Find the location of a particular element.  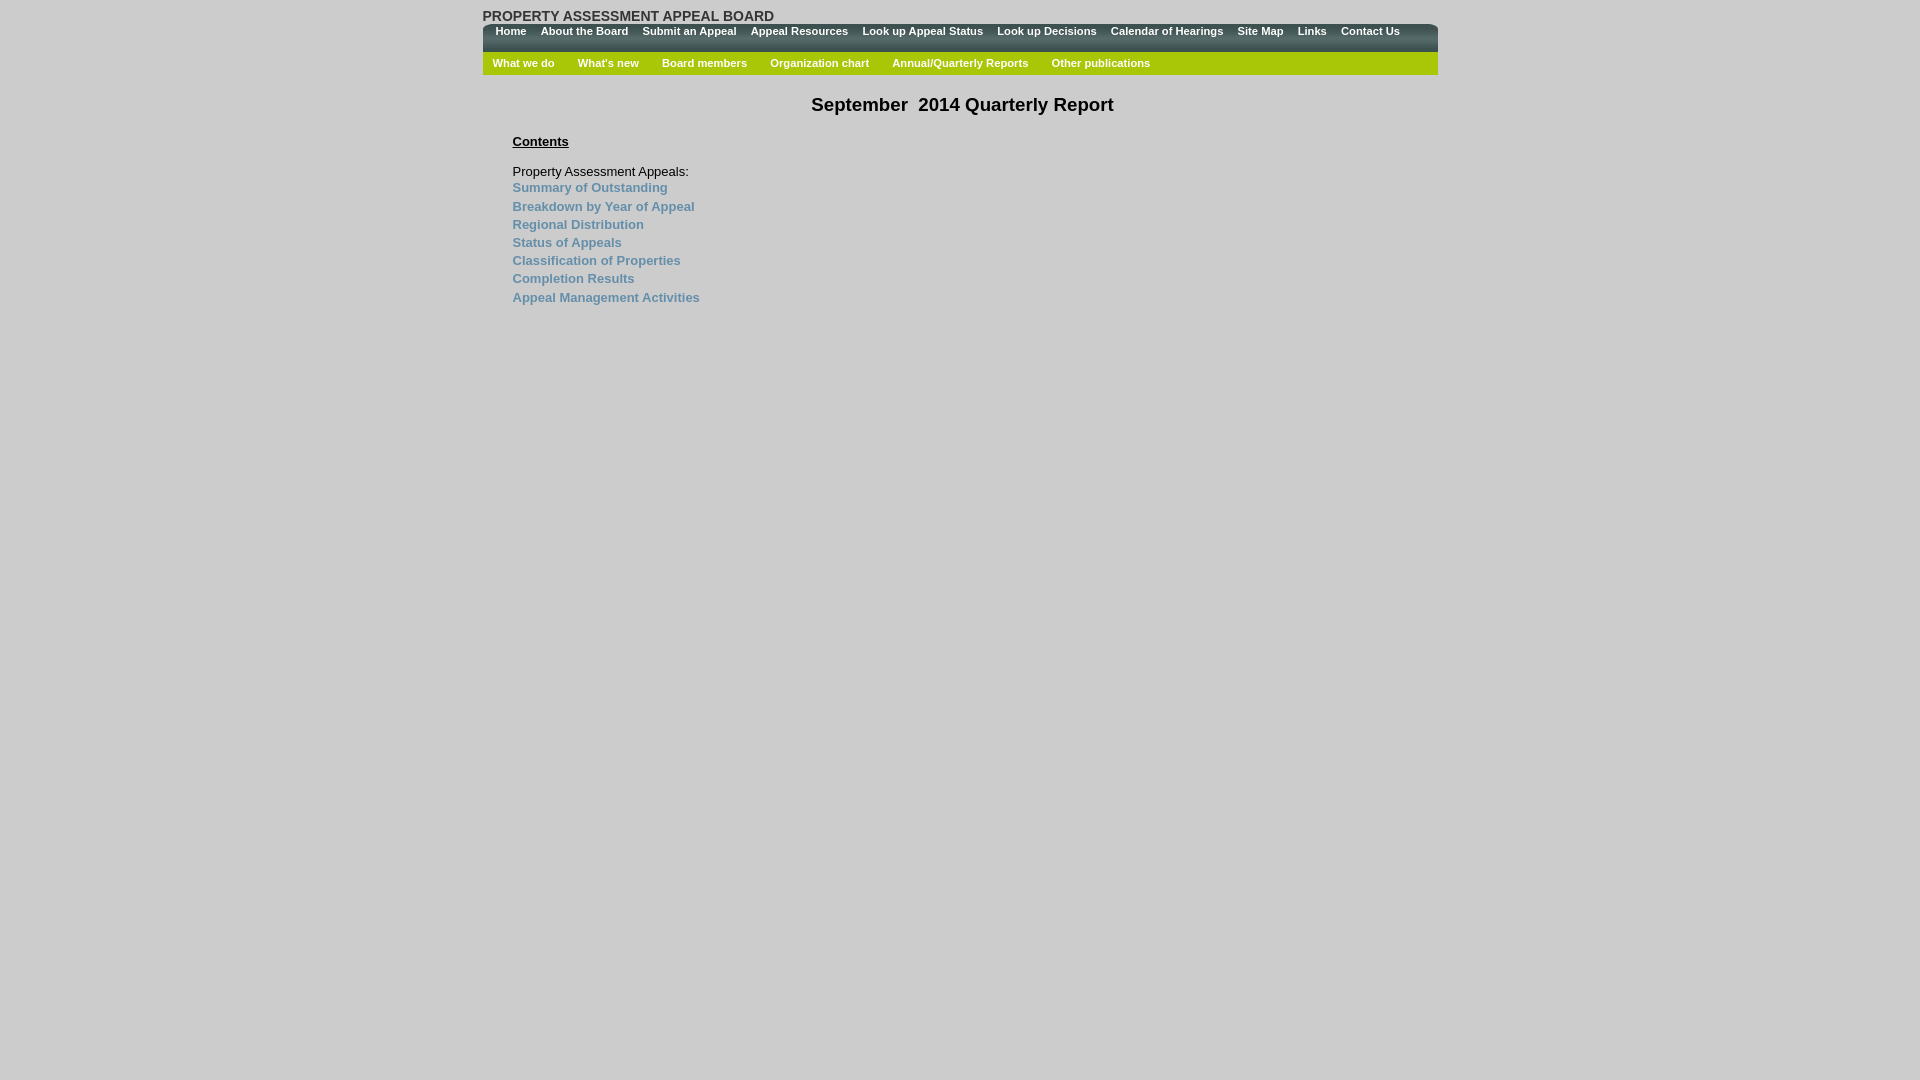

Other publications is located at coordinates (1100, 63).